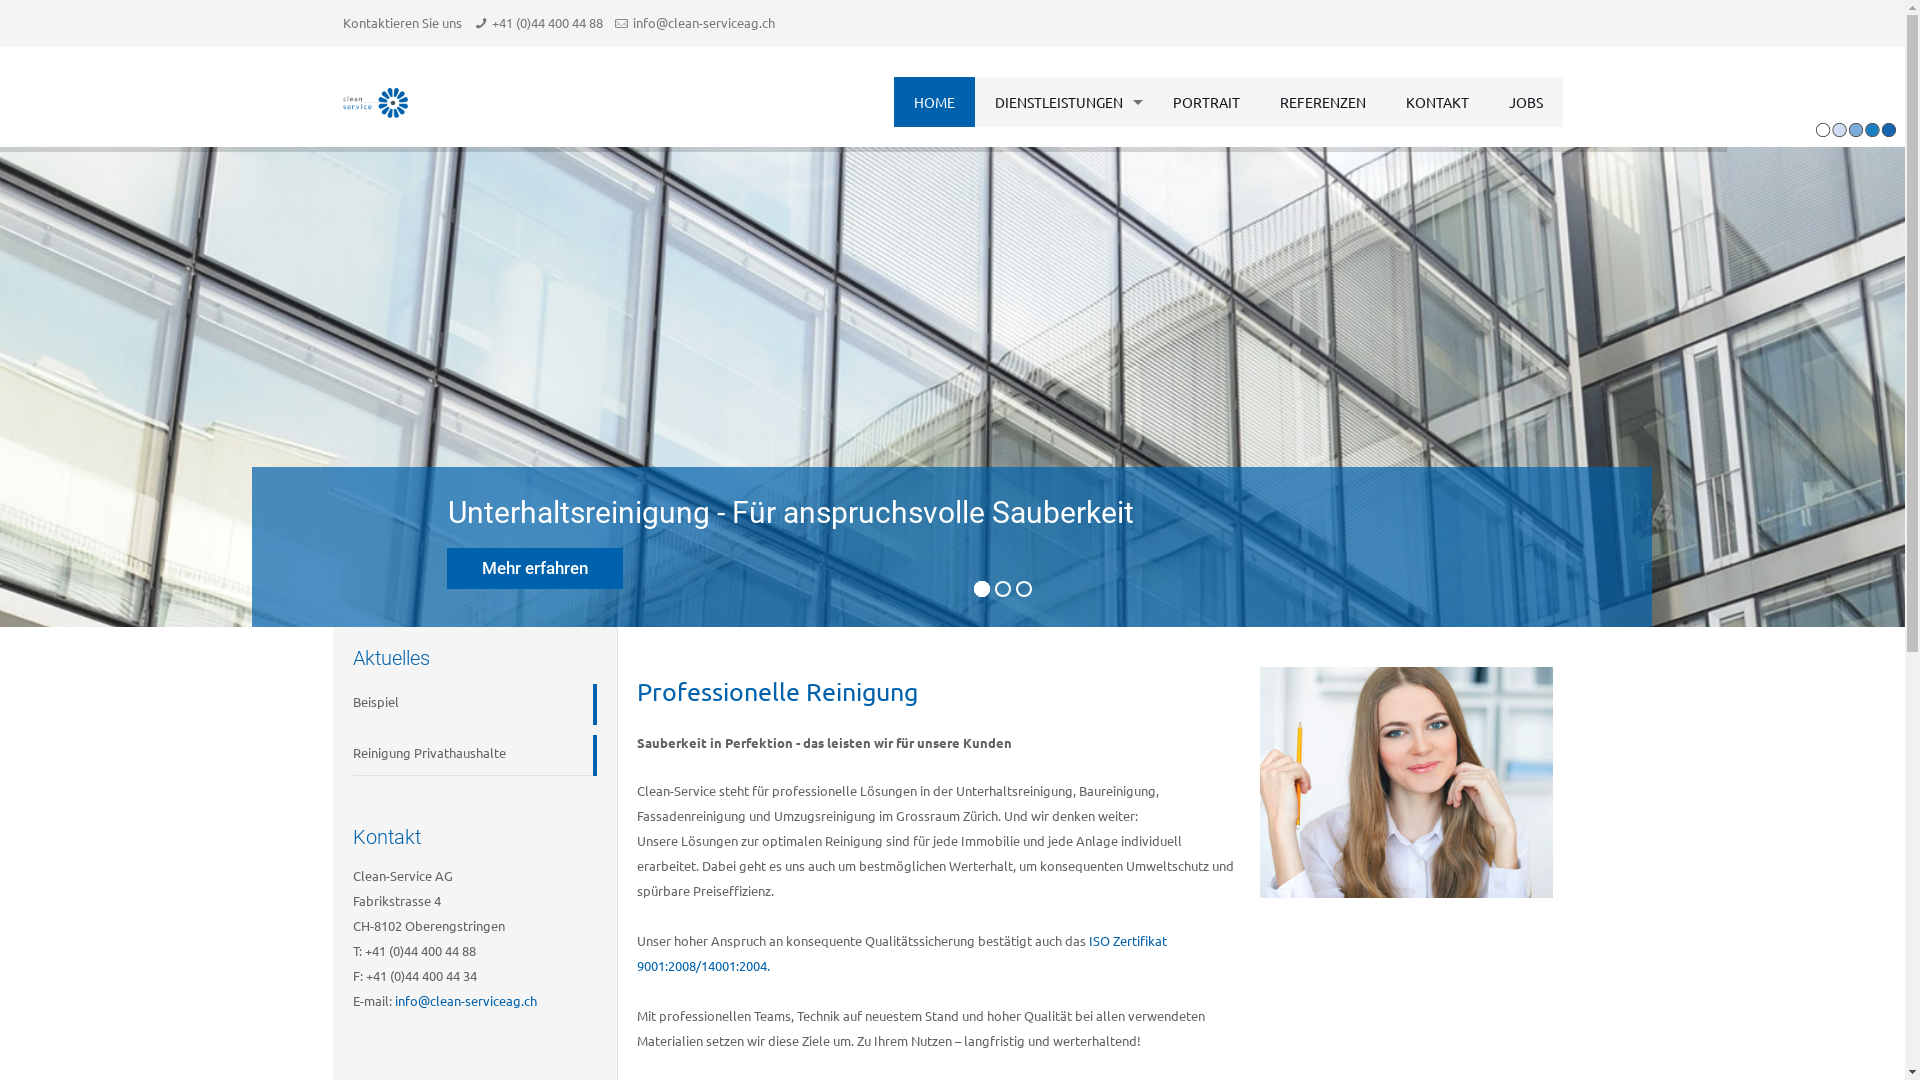 This screenshot has width=1920, height=1080. What do you see at coordinates (1206, 102) in the screenshot?
I see `PORTRAIT` at bounding box center [1206, 102].